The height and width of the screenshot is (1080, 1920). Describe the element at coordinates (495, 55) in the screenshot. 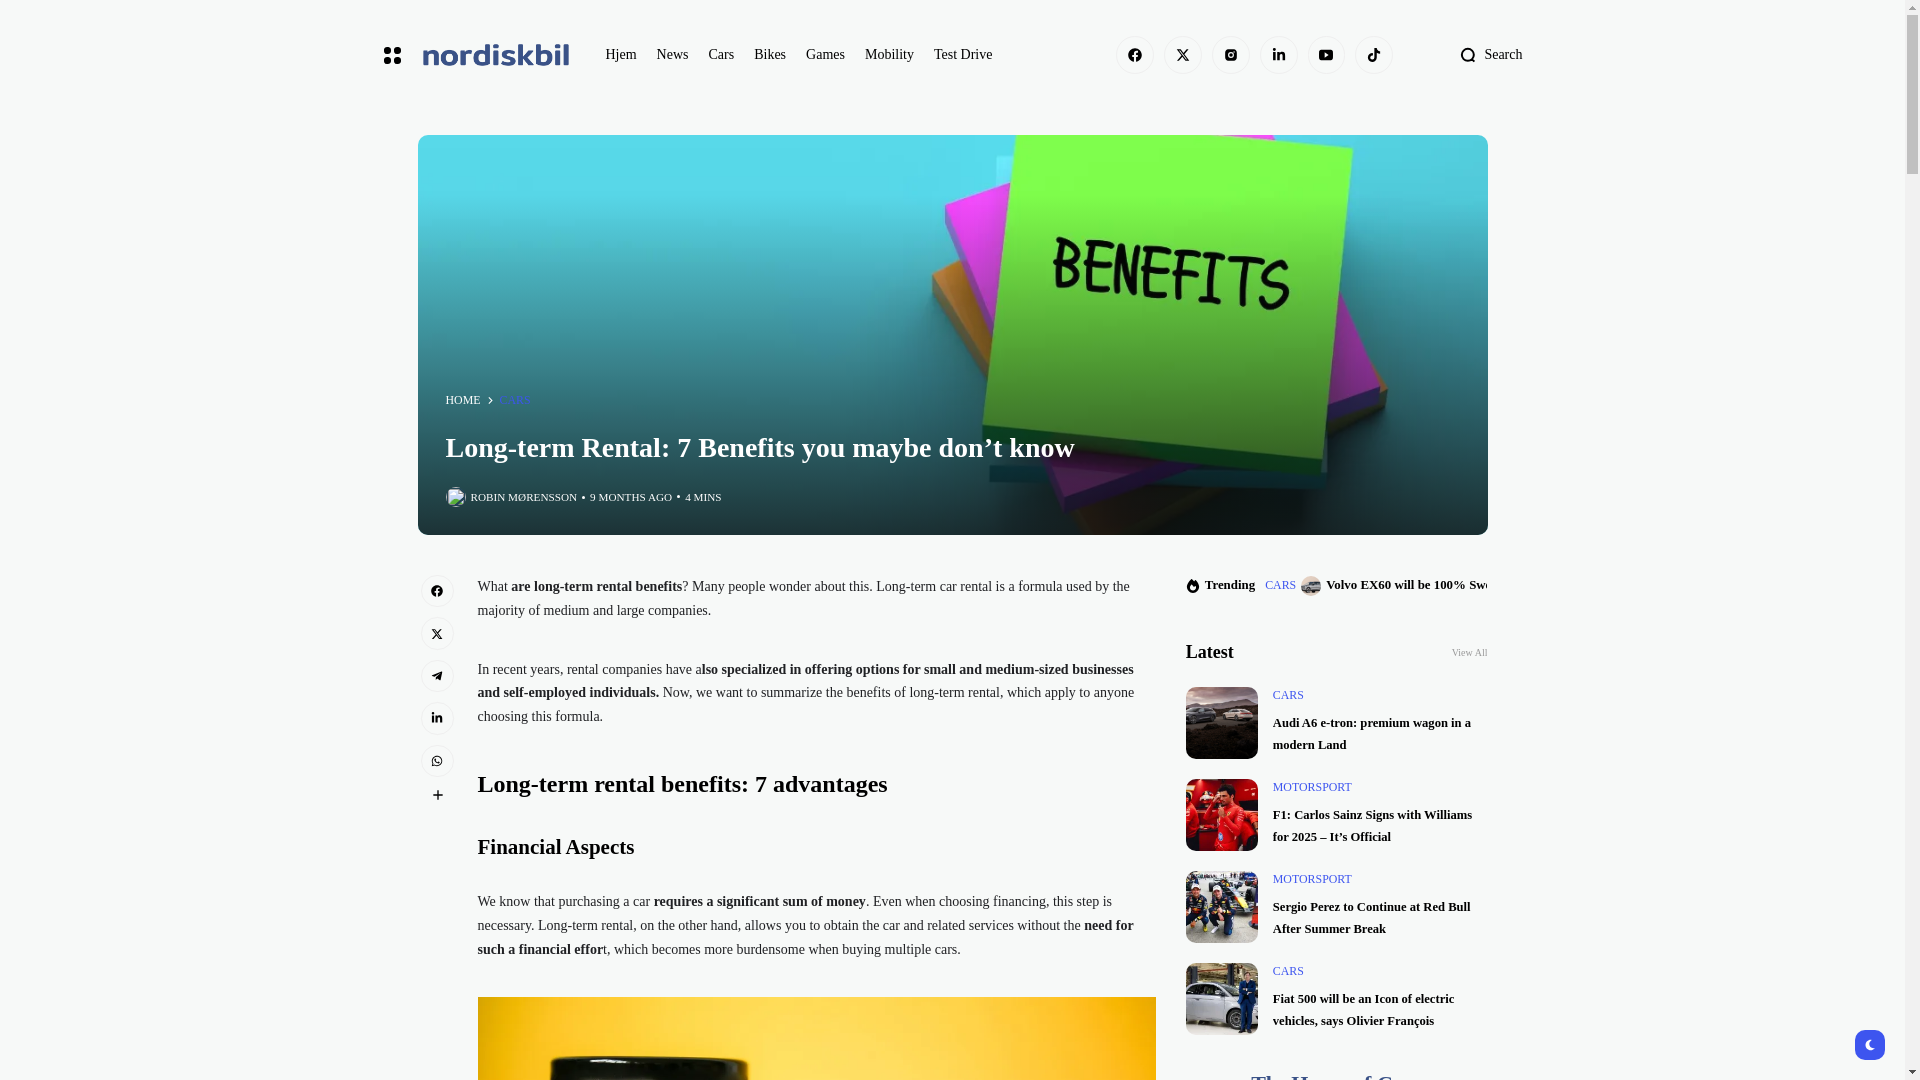

I see `NordiskBil` at that location.